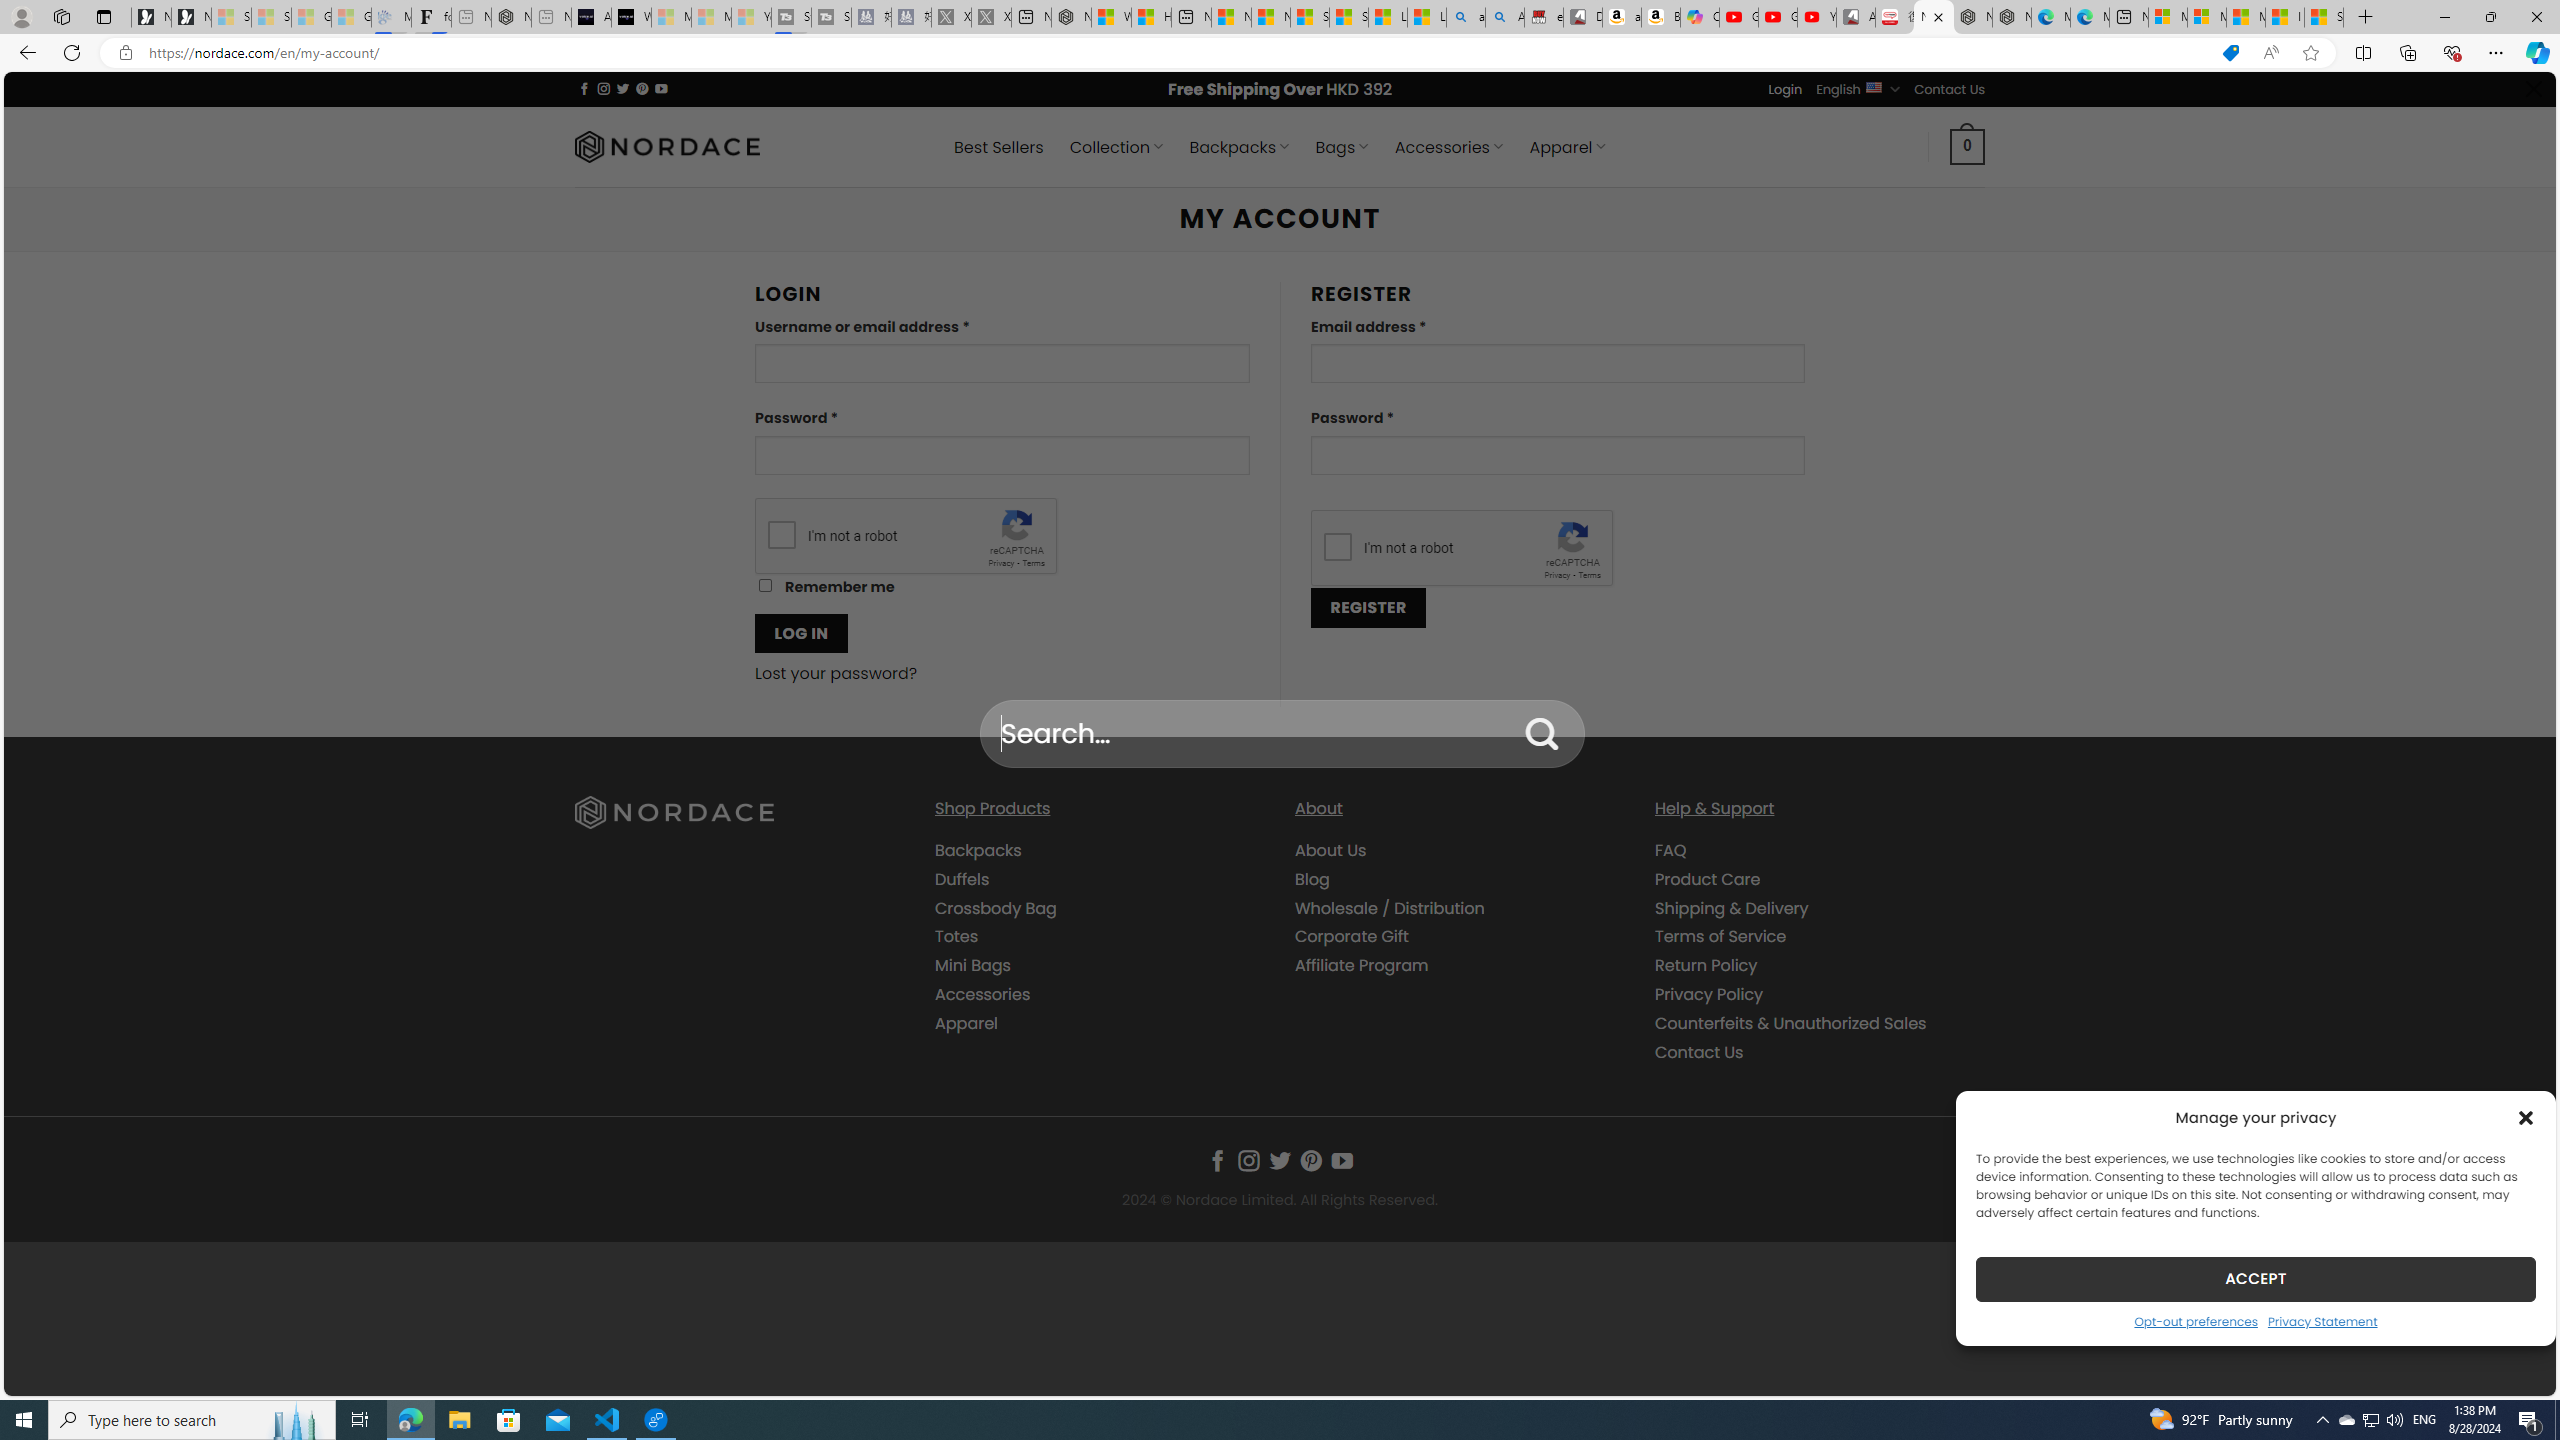 Image resolution: width=2560 pixels, height=1440 pixels. Describe the element at coordinates (2286, 17) in the screenshot. I see `I Gained 20 Pounds of Muscle in 30 Days! | Watch` at that location.